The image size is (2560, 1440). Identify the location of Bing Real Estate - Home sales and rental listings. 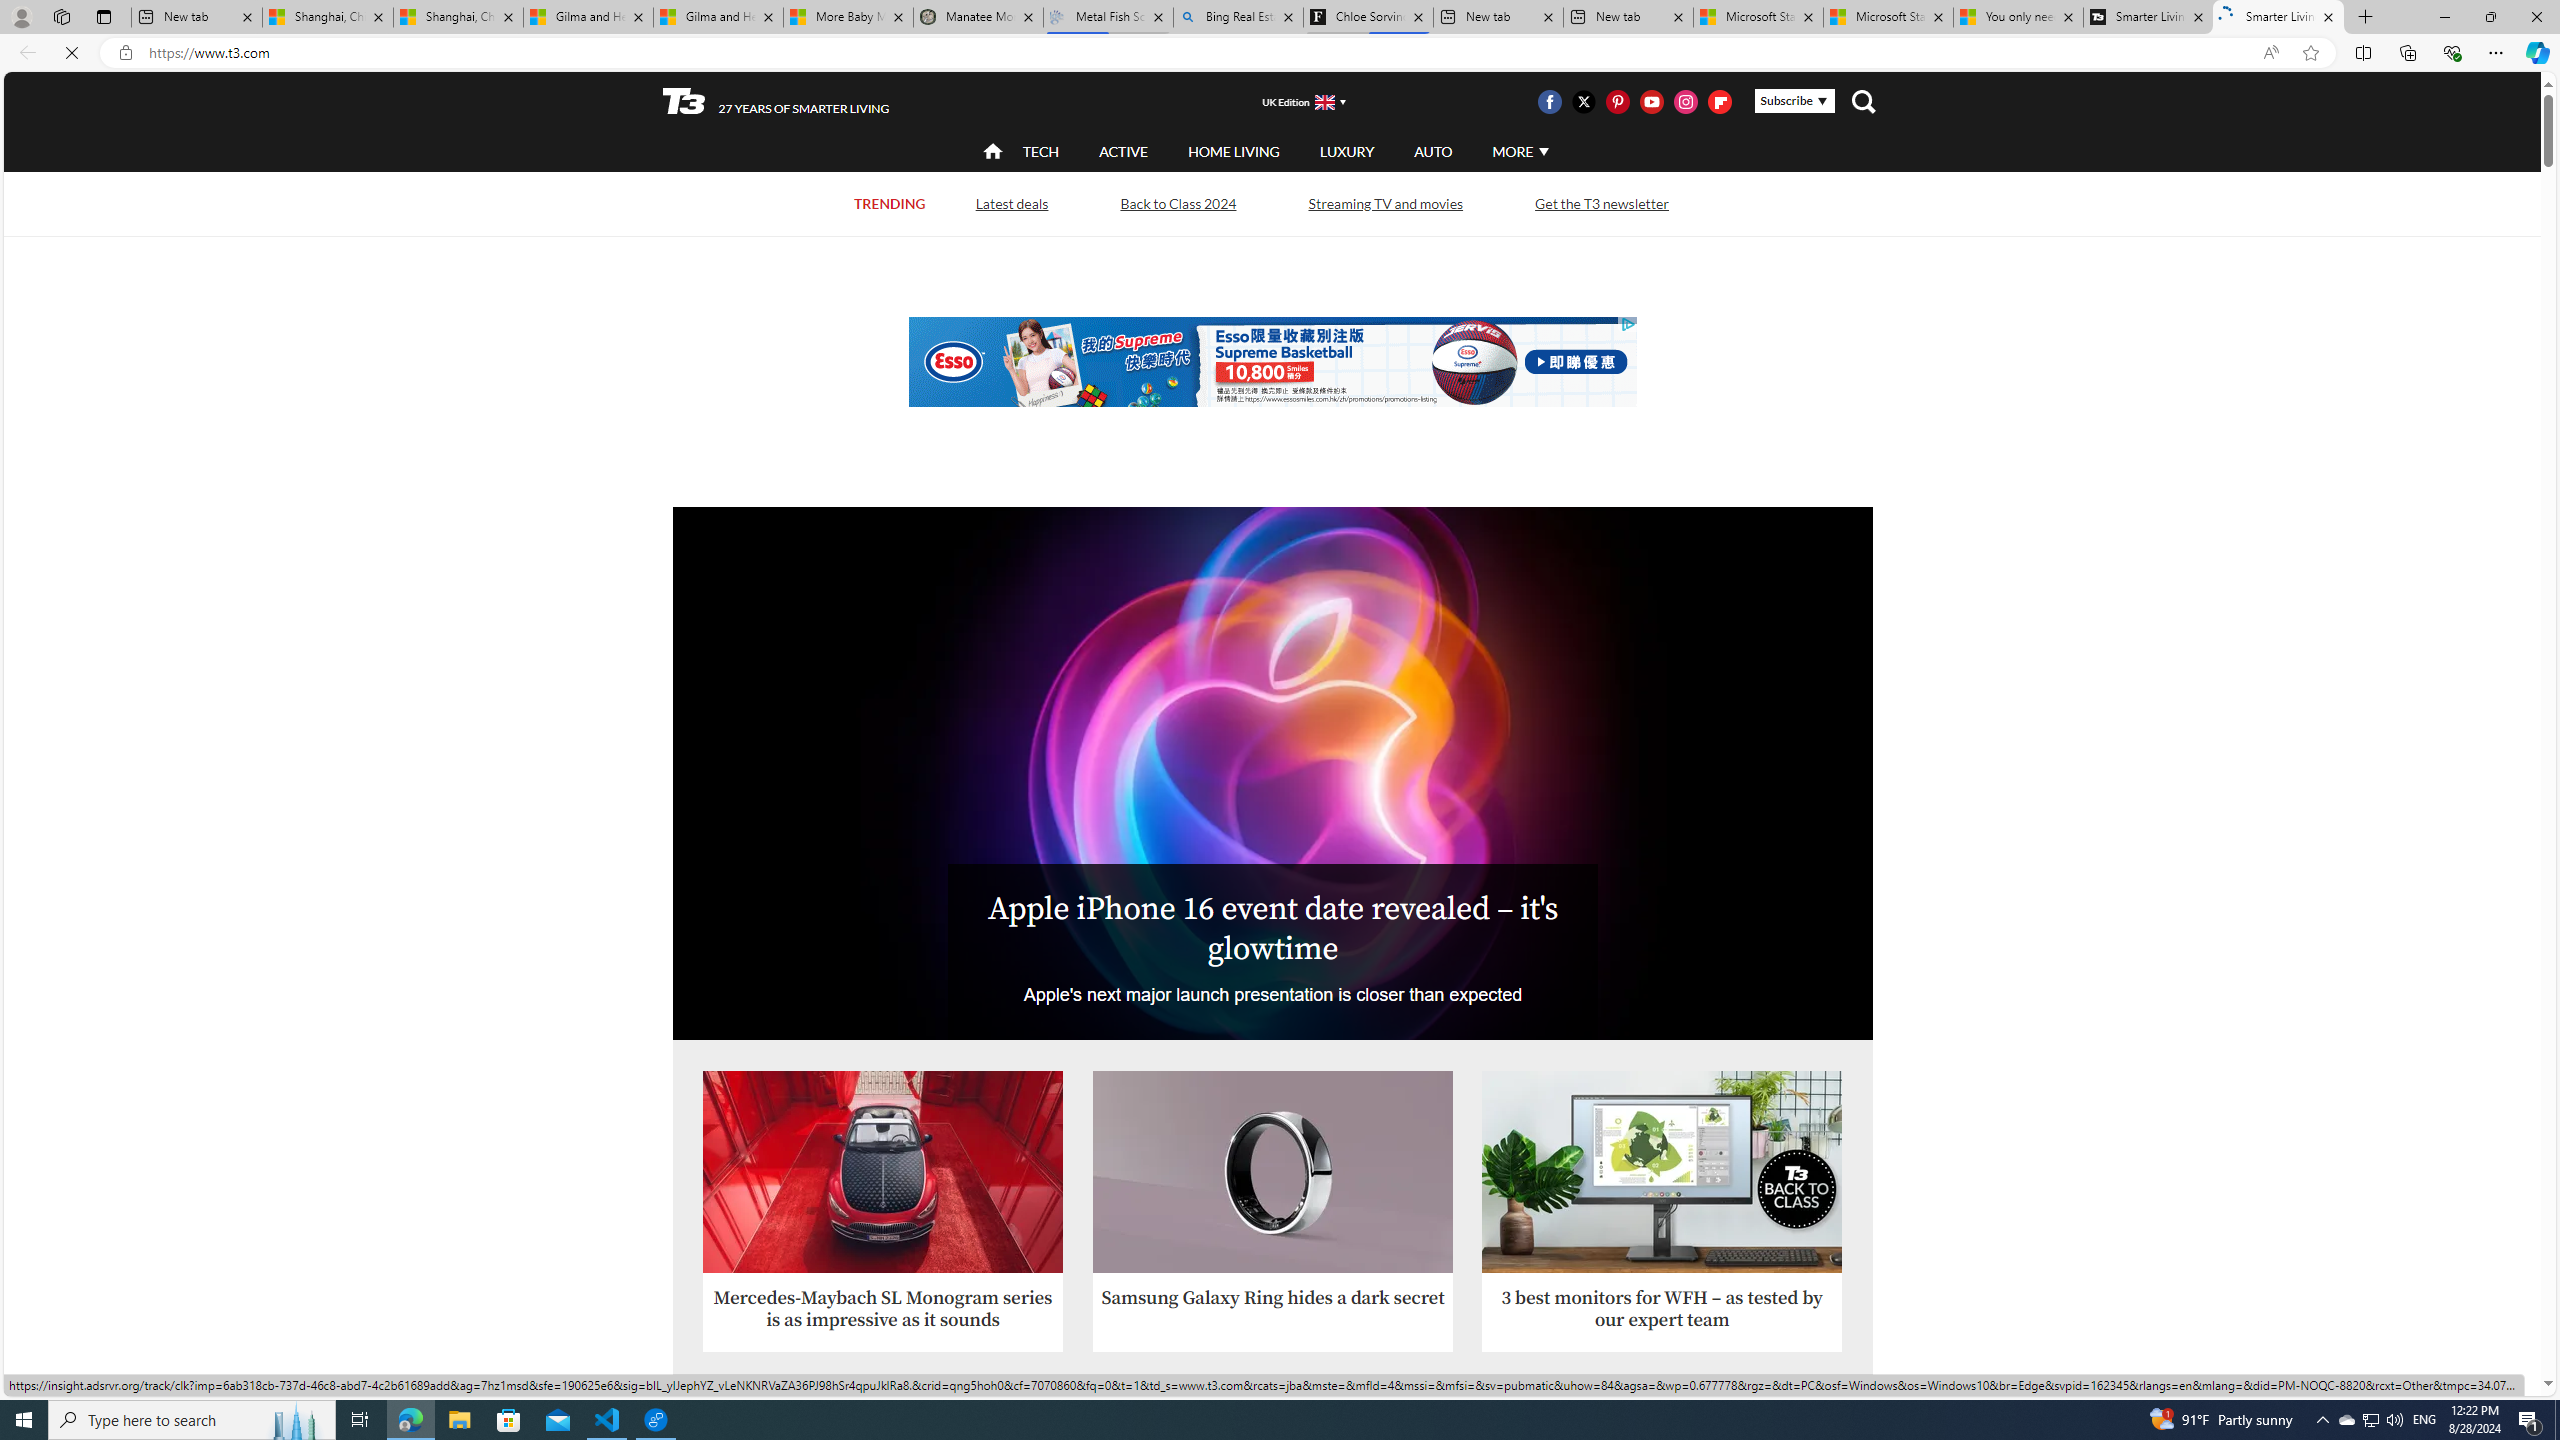
(1237, 17).